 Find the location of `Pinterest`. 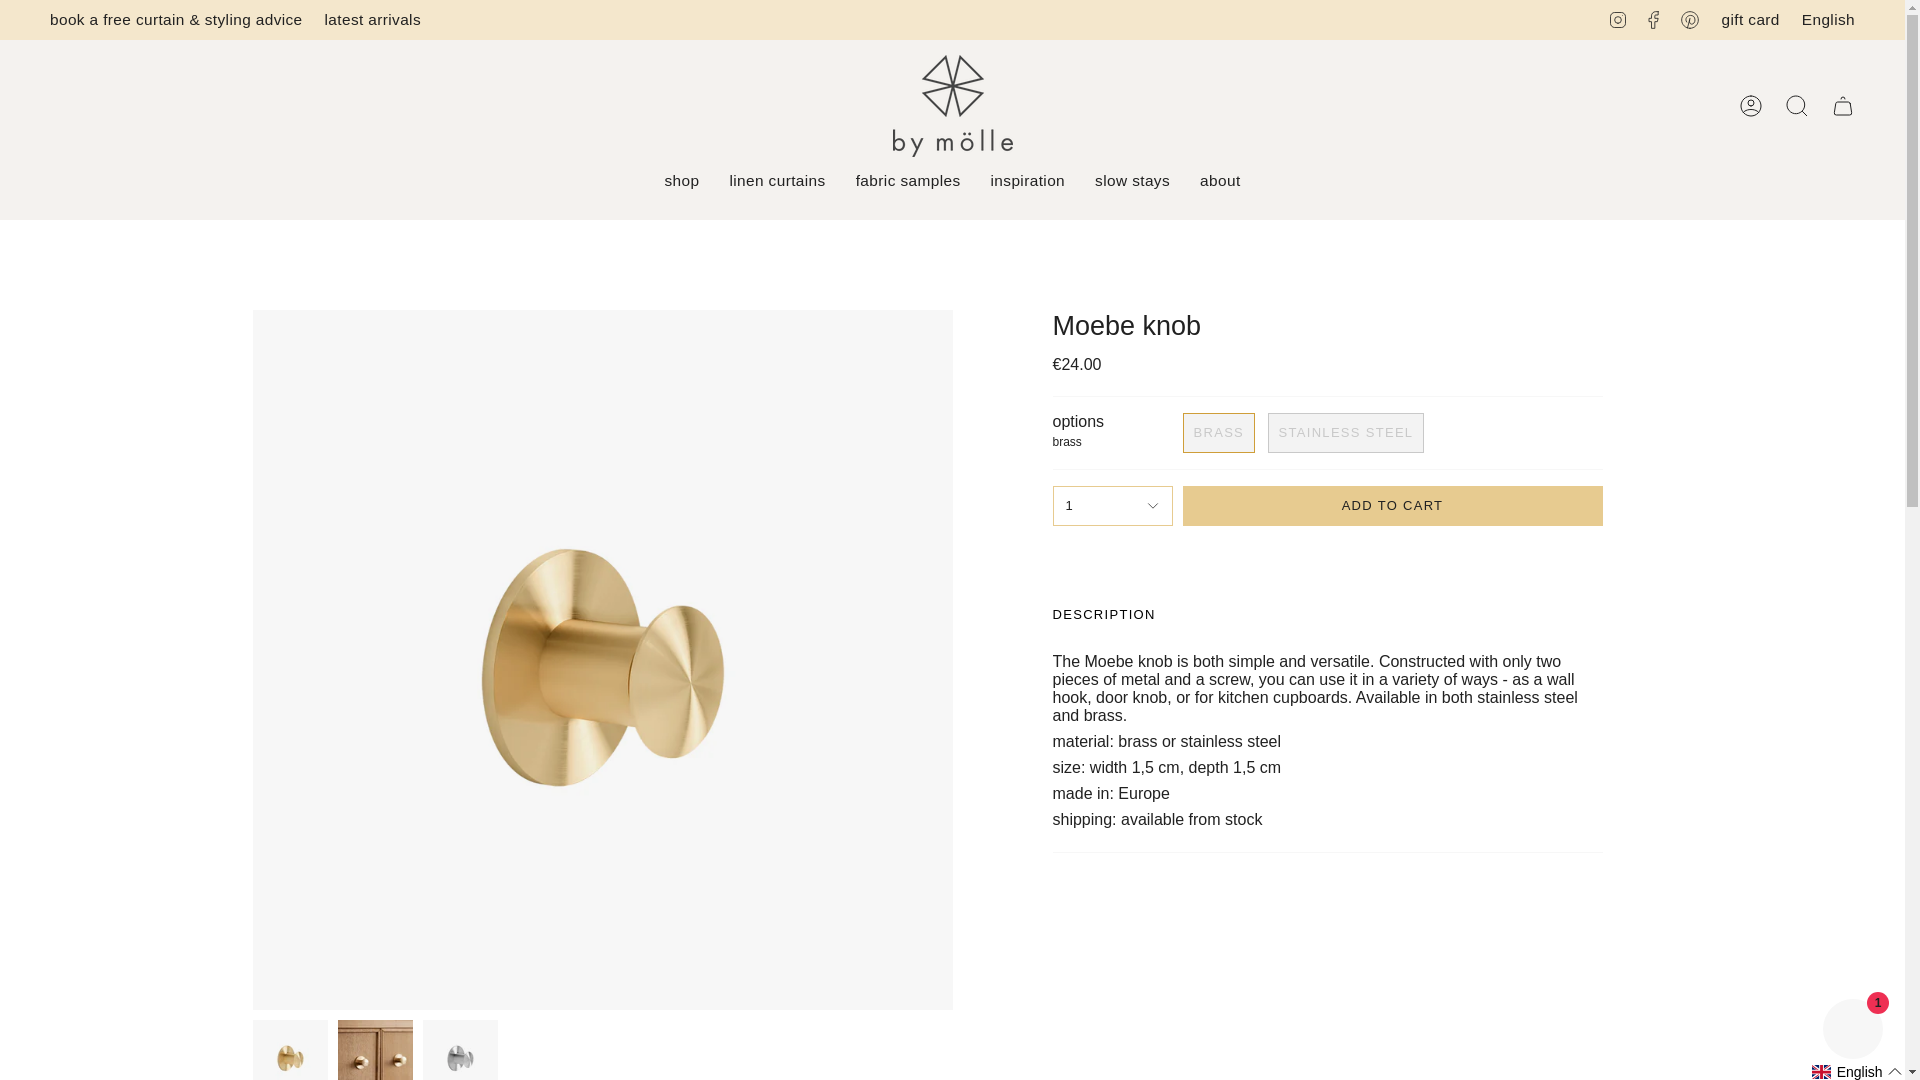

Pinterest is located at coordinates (1690, 18).